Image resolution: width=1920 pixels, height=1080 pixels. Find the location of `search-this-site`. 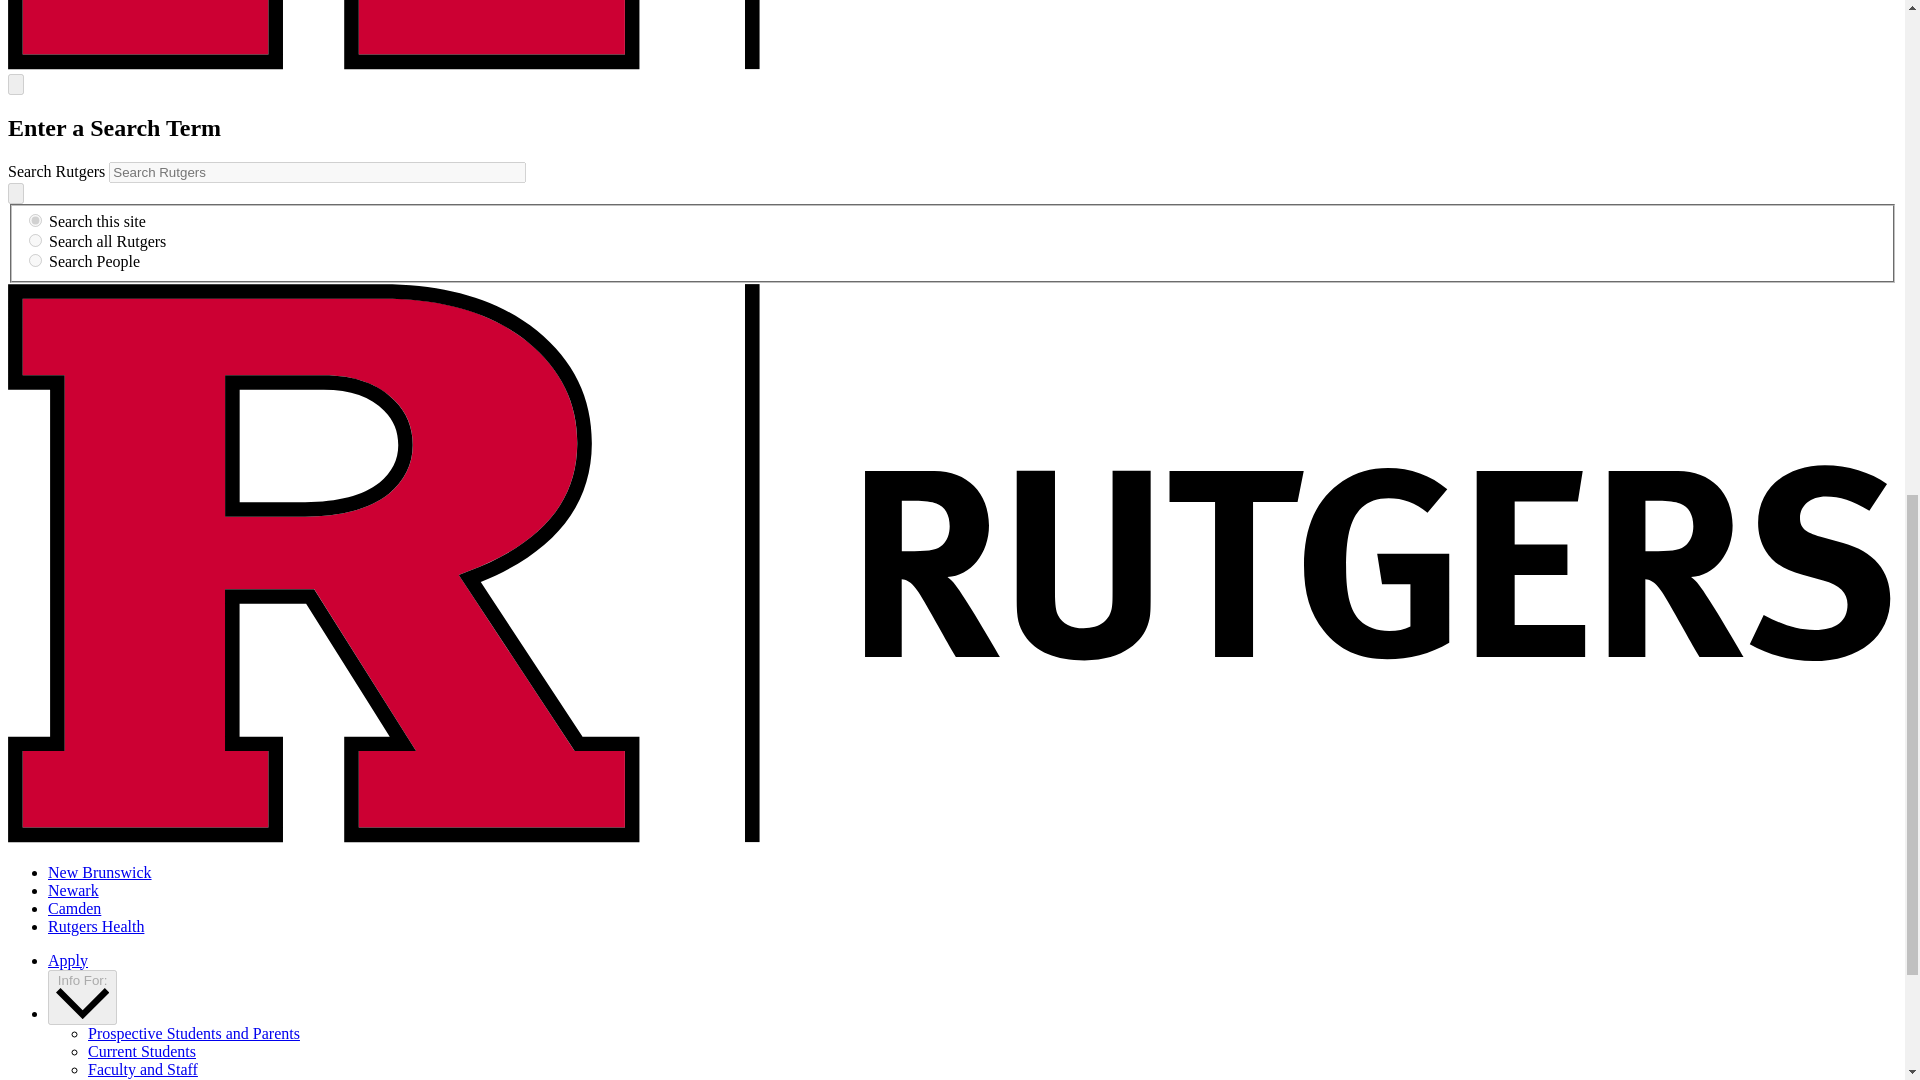

search-this-site is located at coordinates (35, 220).